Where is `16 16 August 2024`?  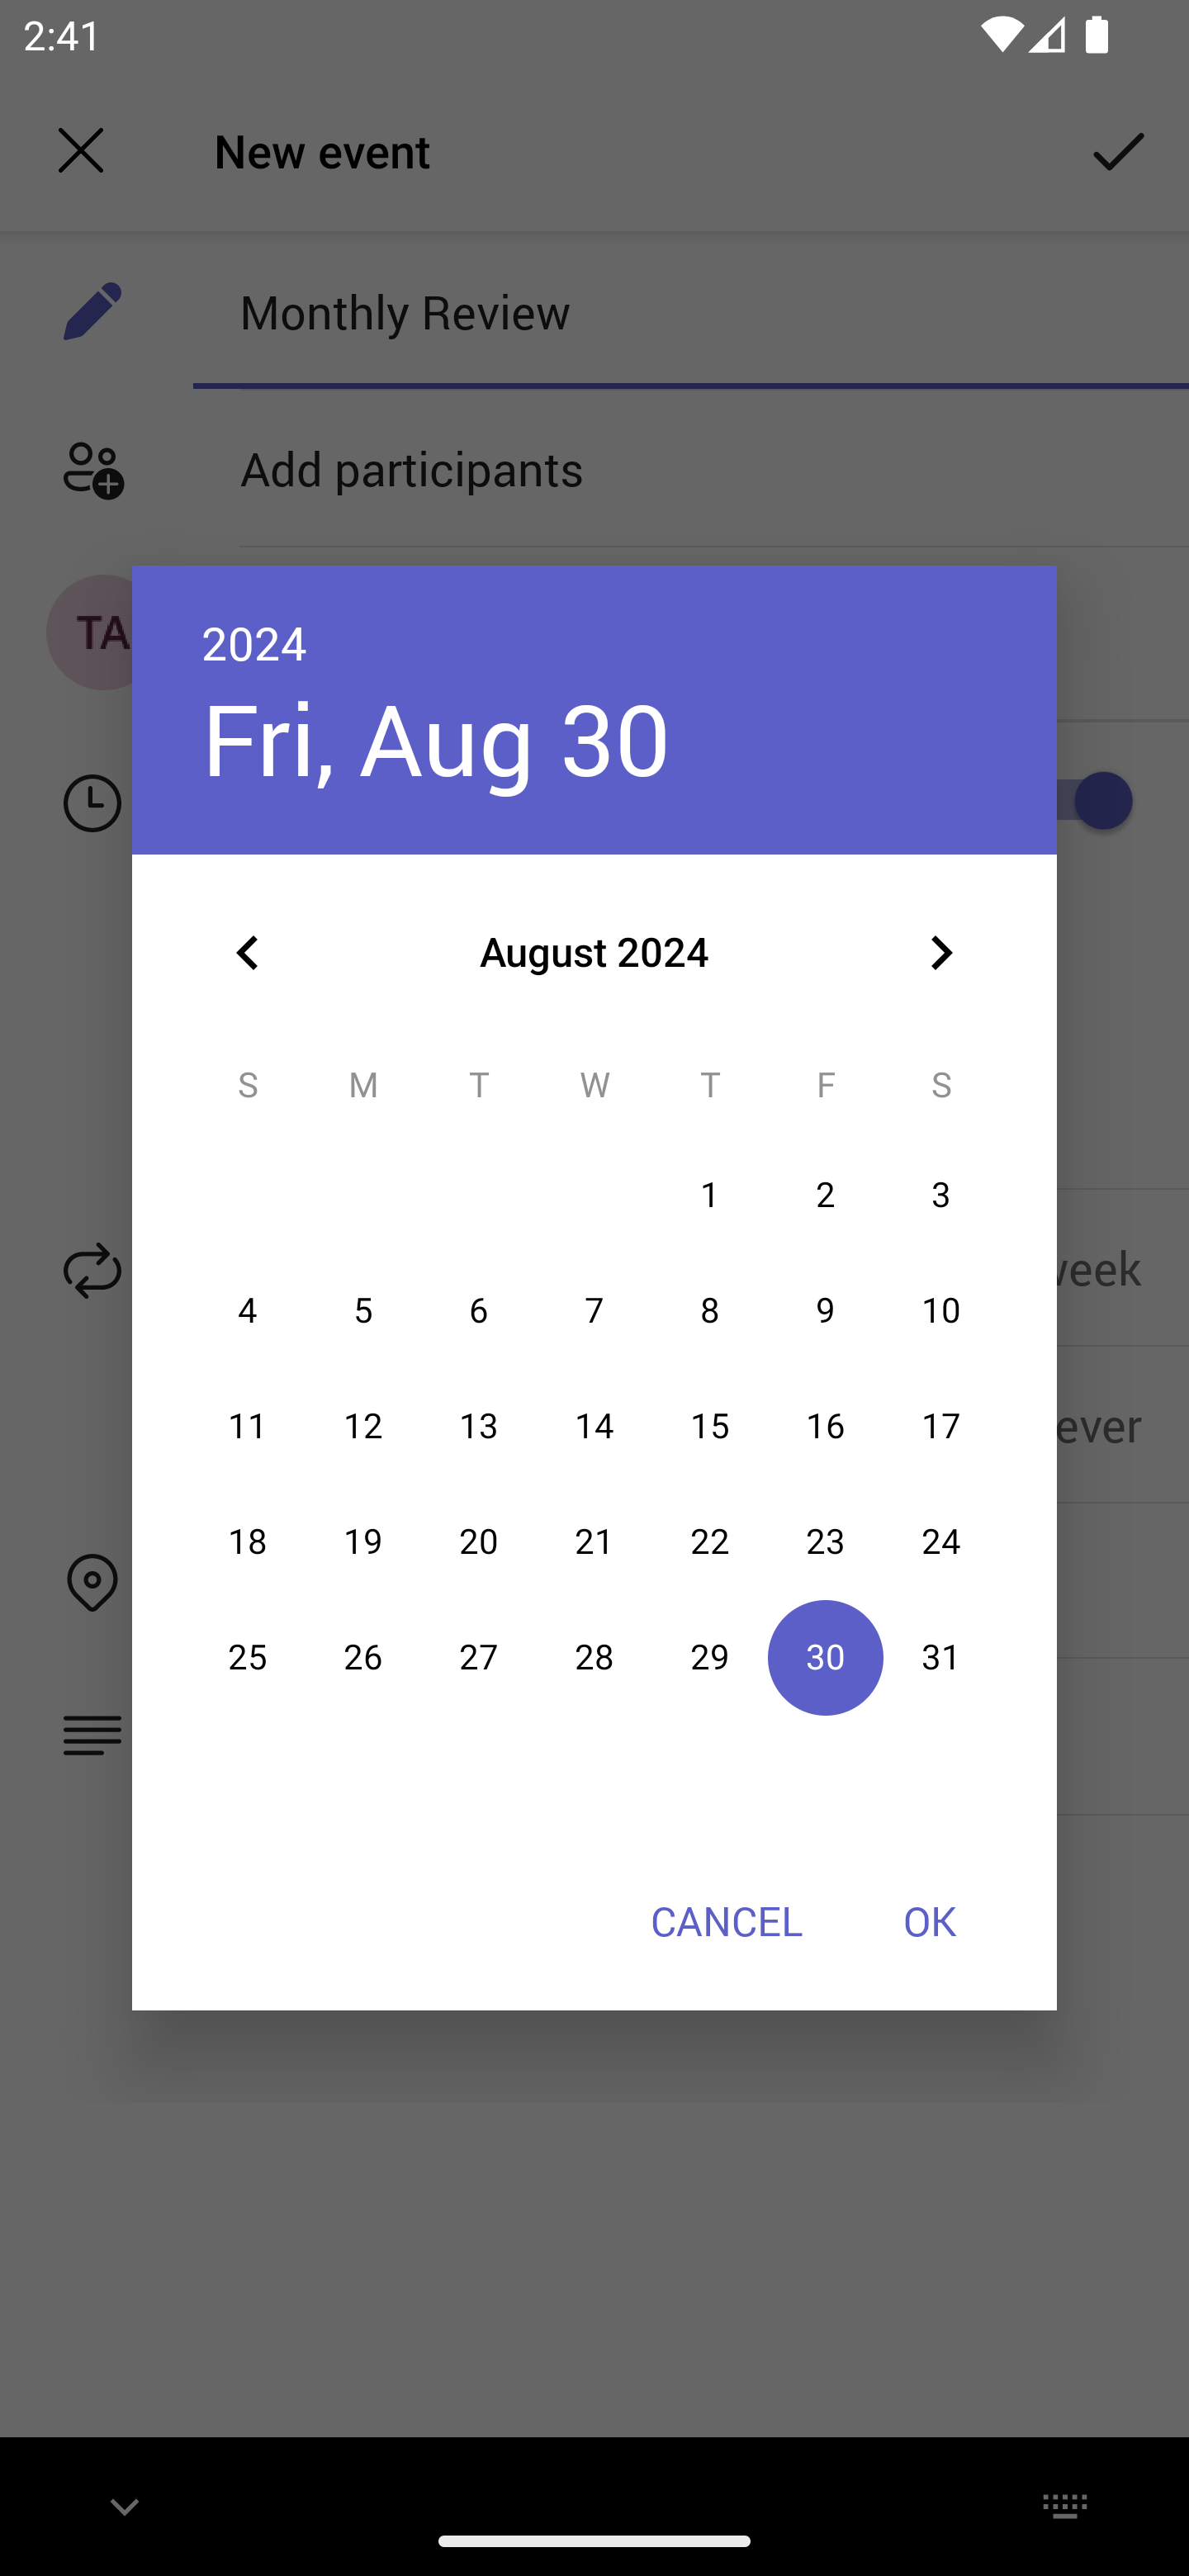
16 16 August 2024 is located at coordinates (826, 1425).